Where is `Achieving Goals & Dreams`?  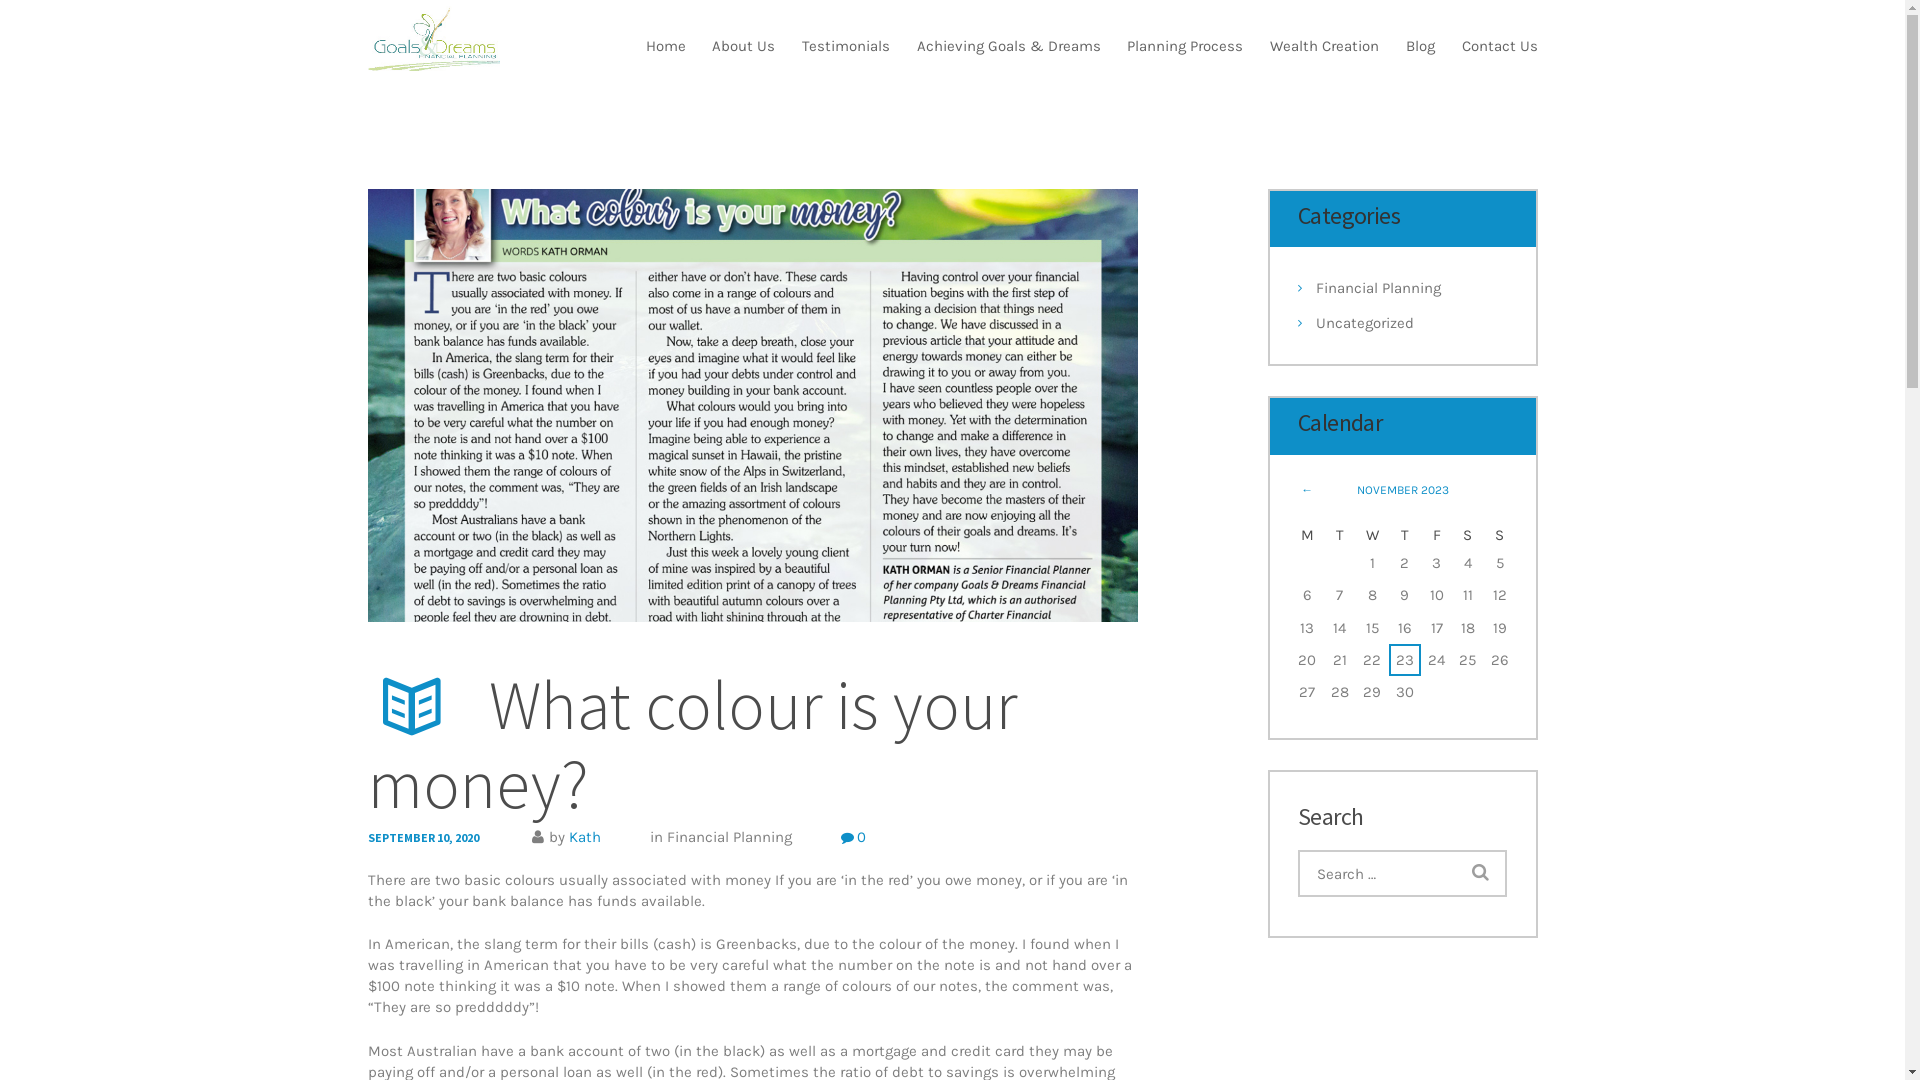 Achieving Goals & Dreams is located at coordinates (1008, 46).